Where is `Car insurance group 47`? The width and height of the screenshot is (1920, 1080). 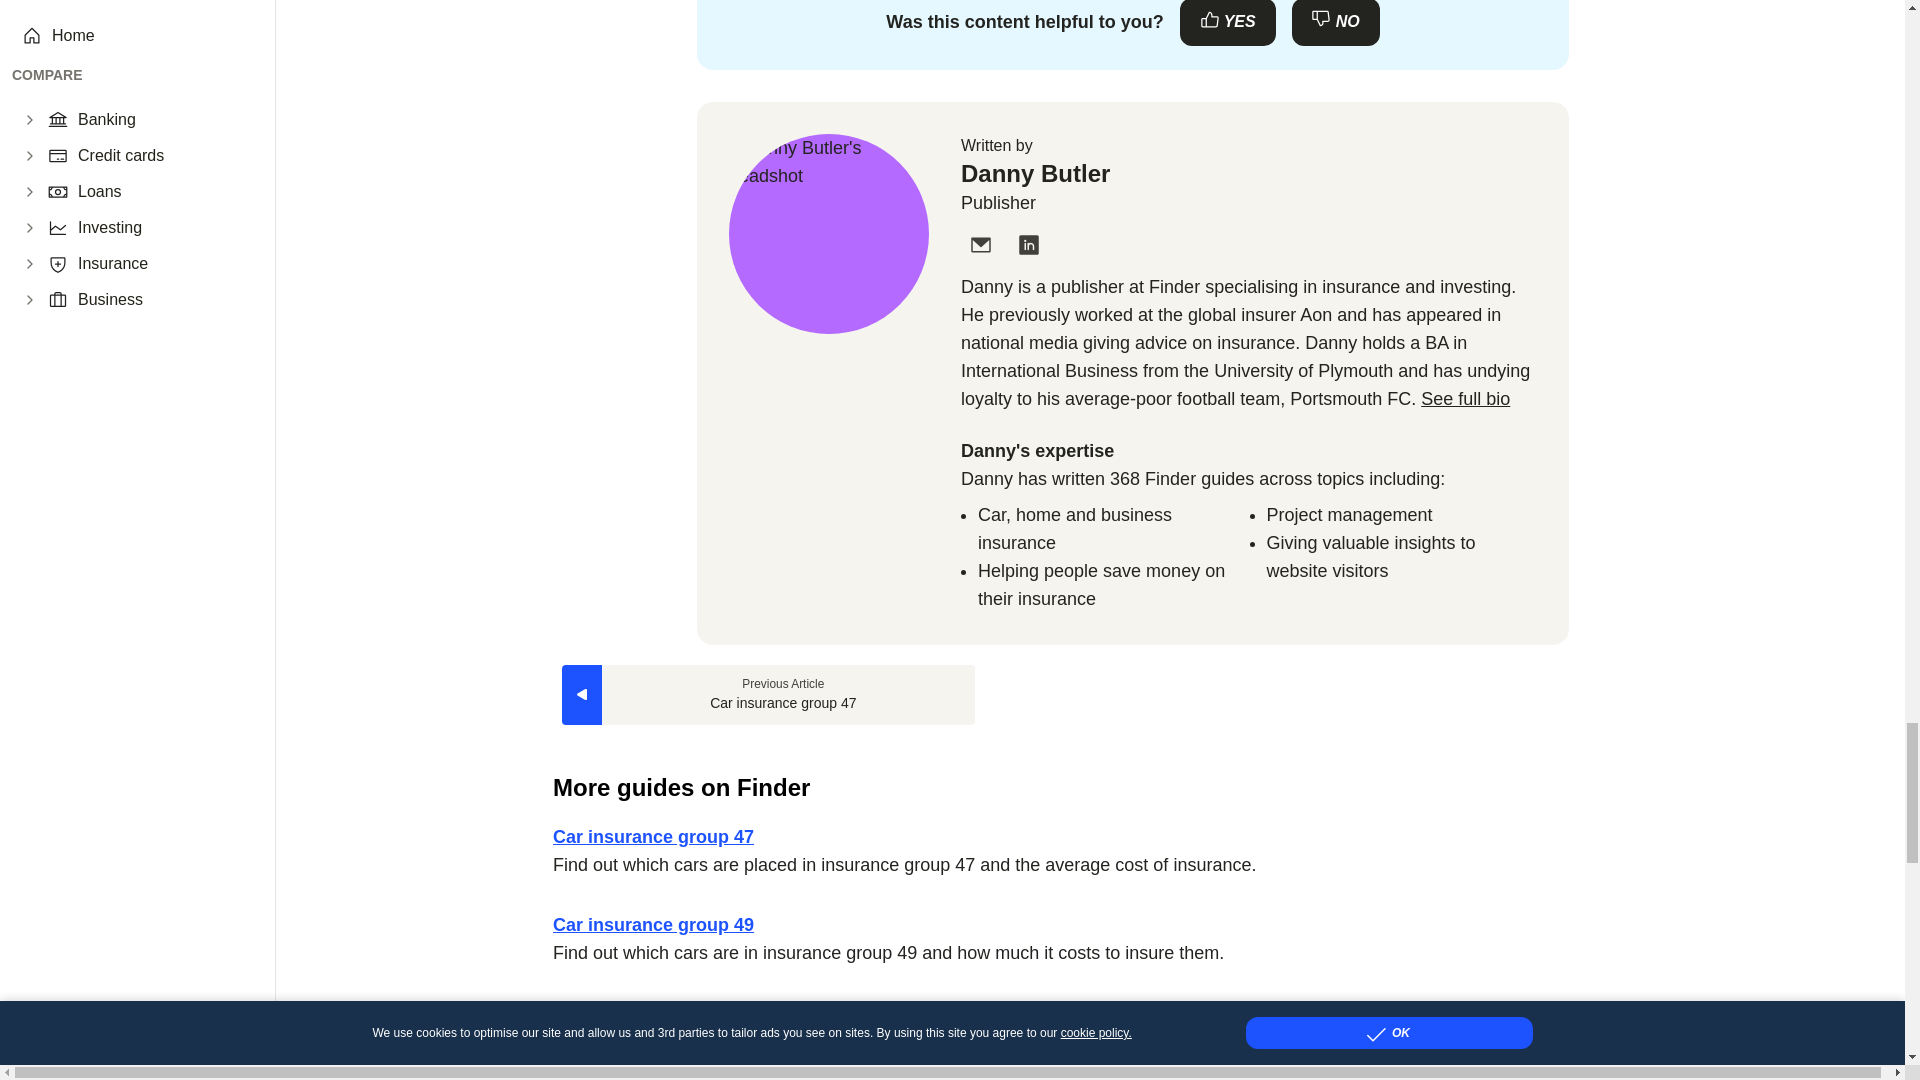
Car insurance group 47 is located at coordinates (768, 694).